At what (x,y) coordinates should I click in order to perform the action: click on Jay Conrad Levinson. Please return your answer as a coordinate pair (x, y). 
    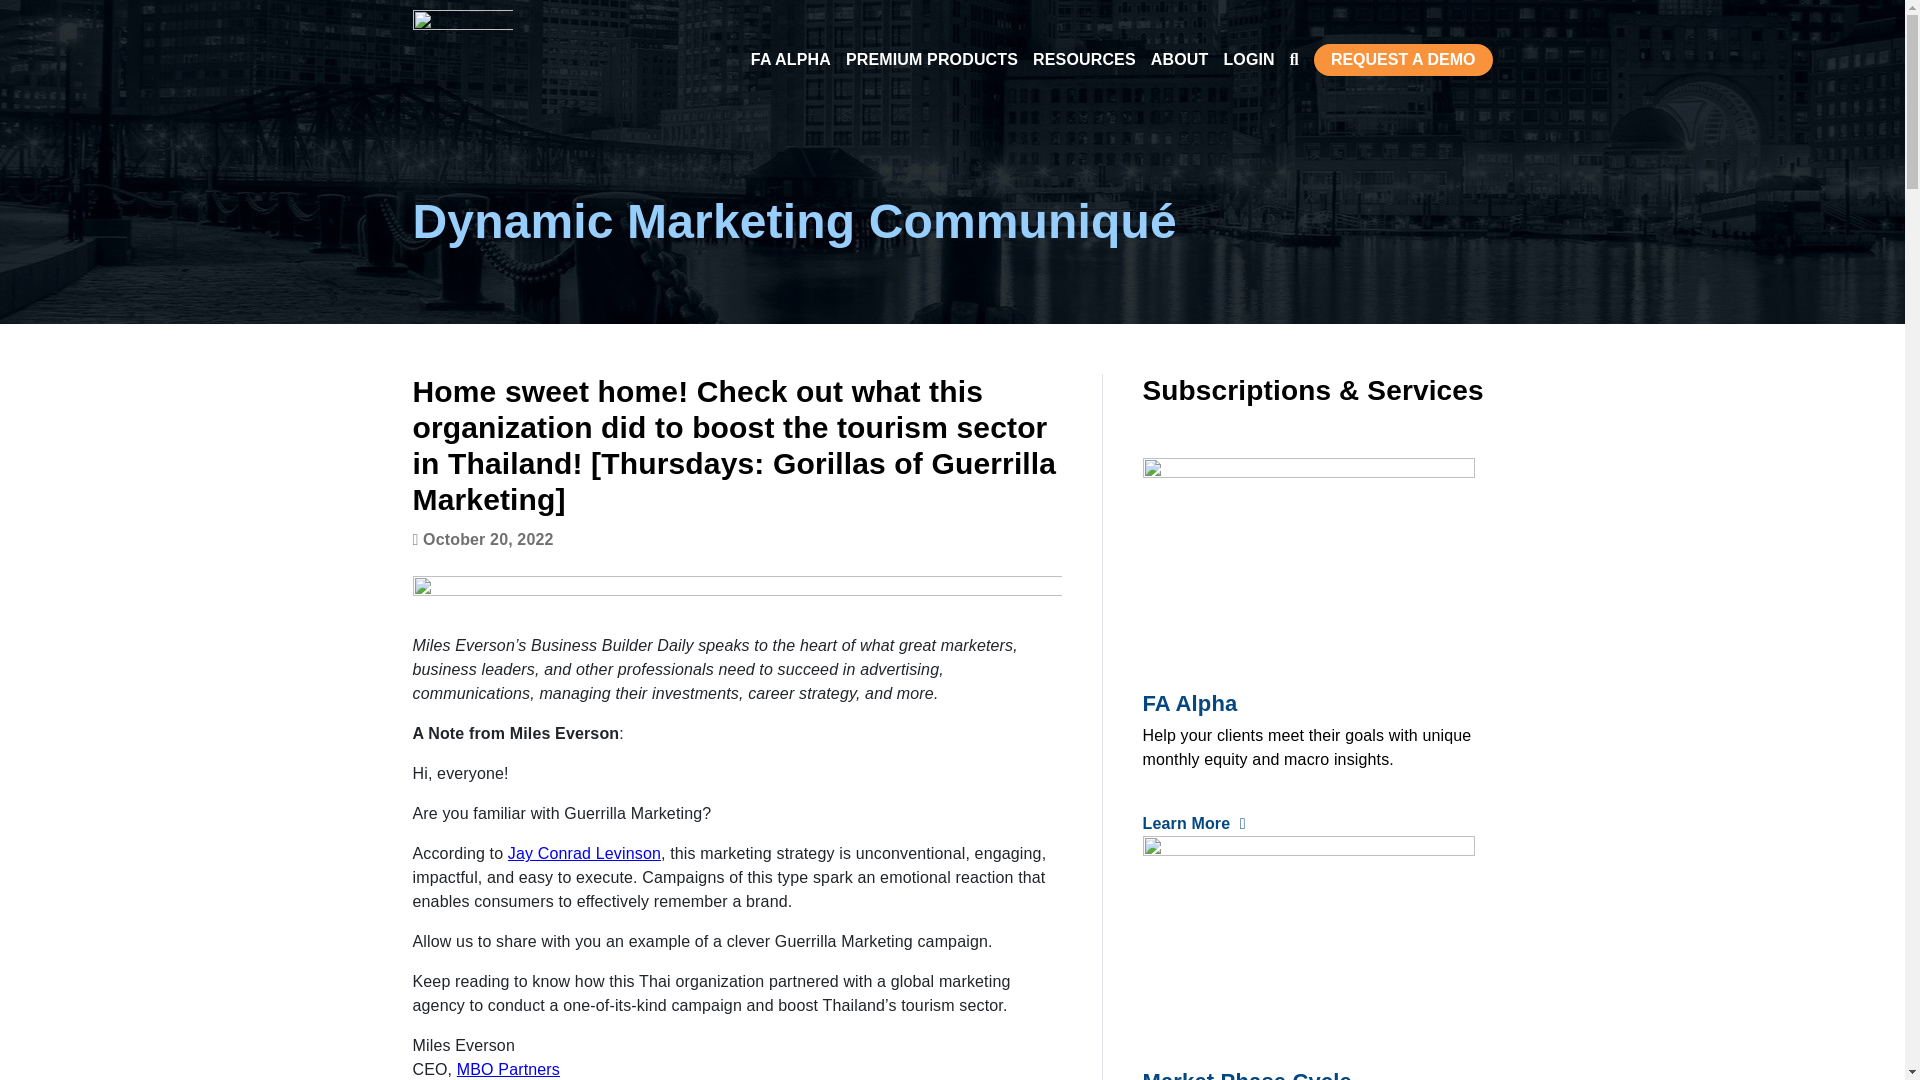
    Looking at the image, I should click on (584, 852).